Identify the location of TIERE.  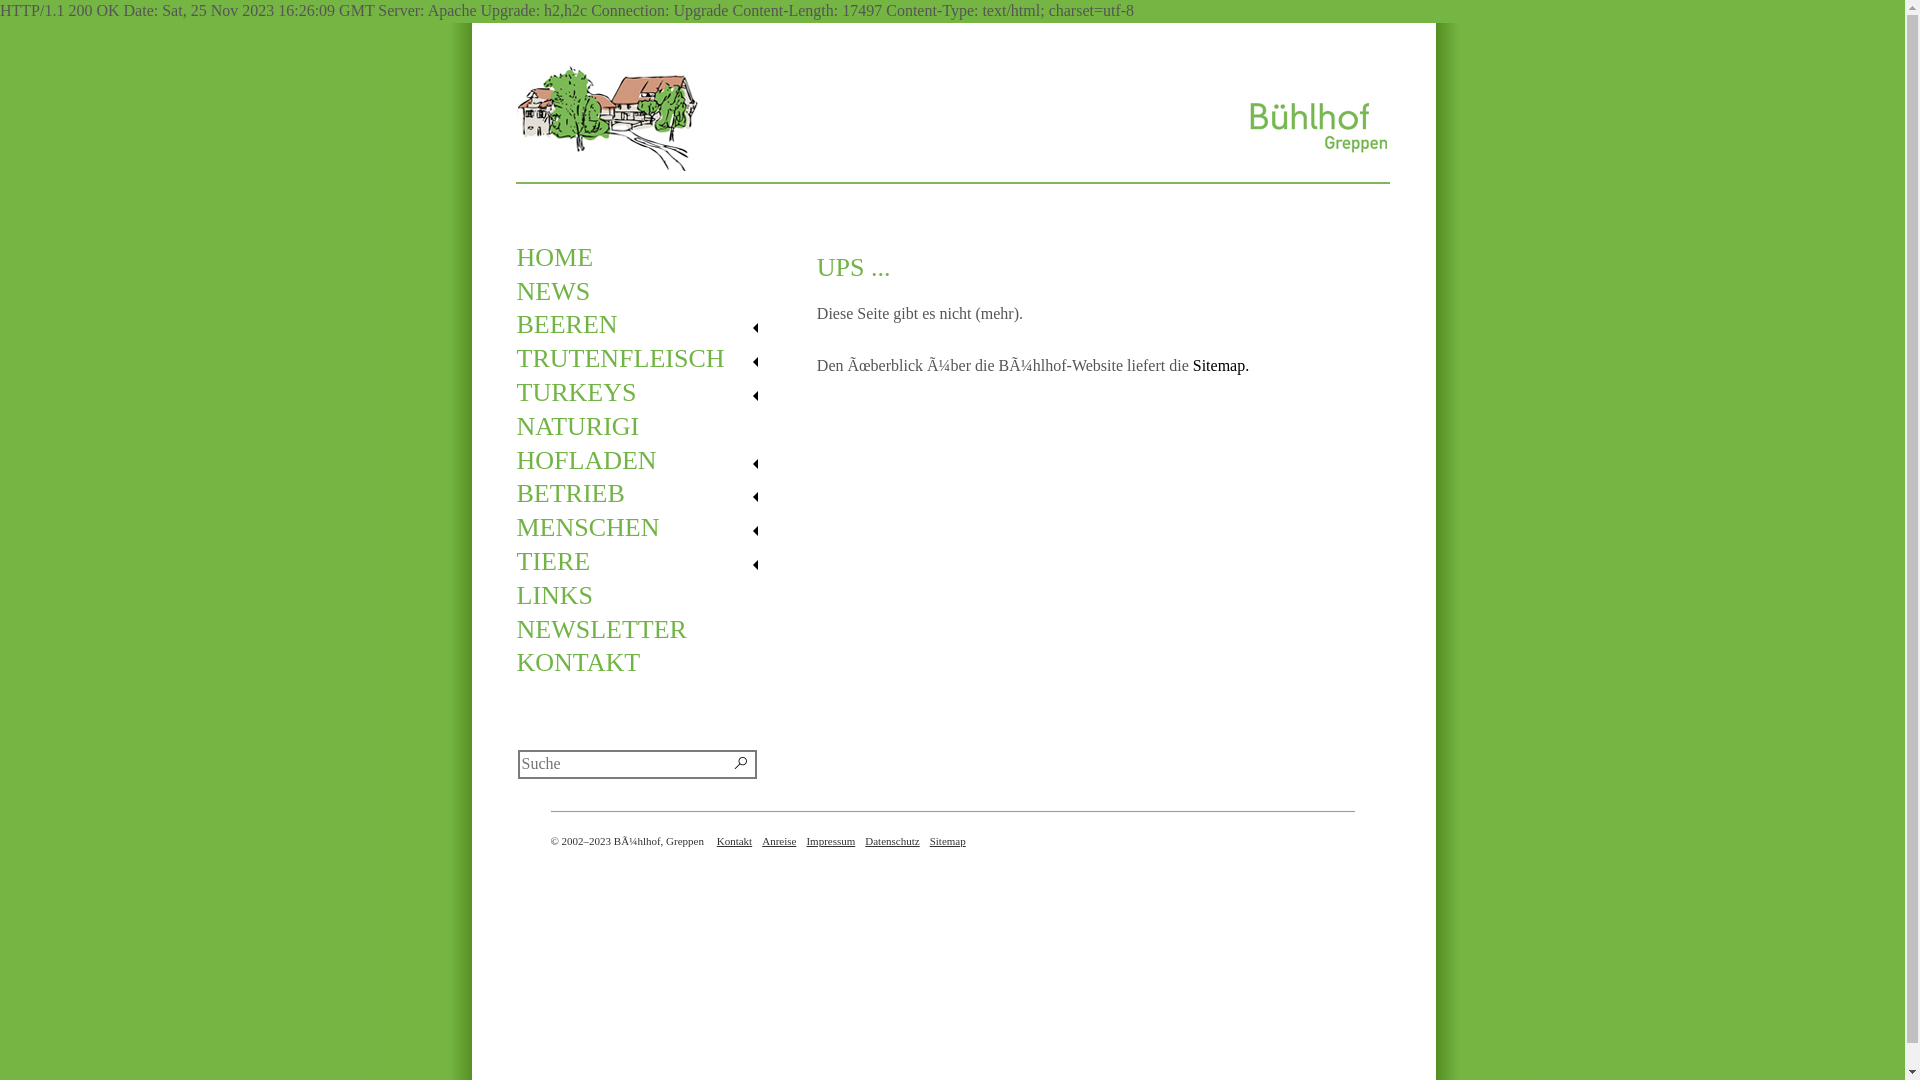
(646, 562).